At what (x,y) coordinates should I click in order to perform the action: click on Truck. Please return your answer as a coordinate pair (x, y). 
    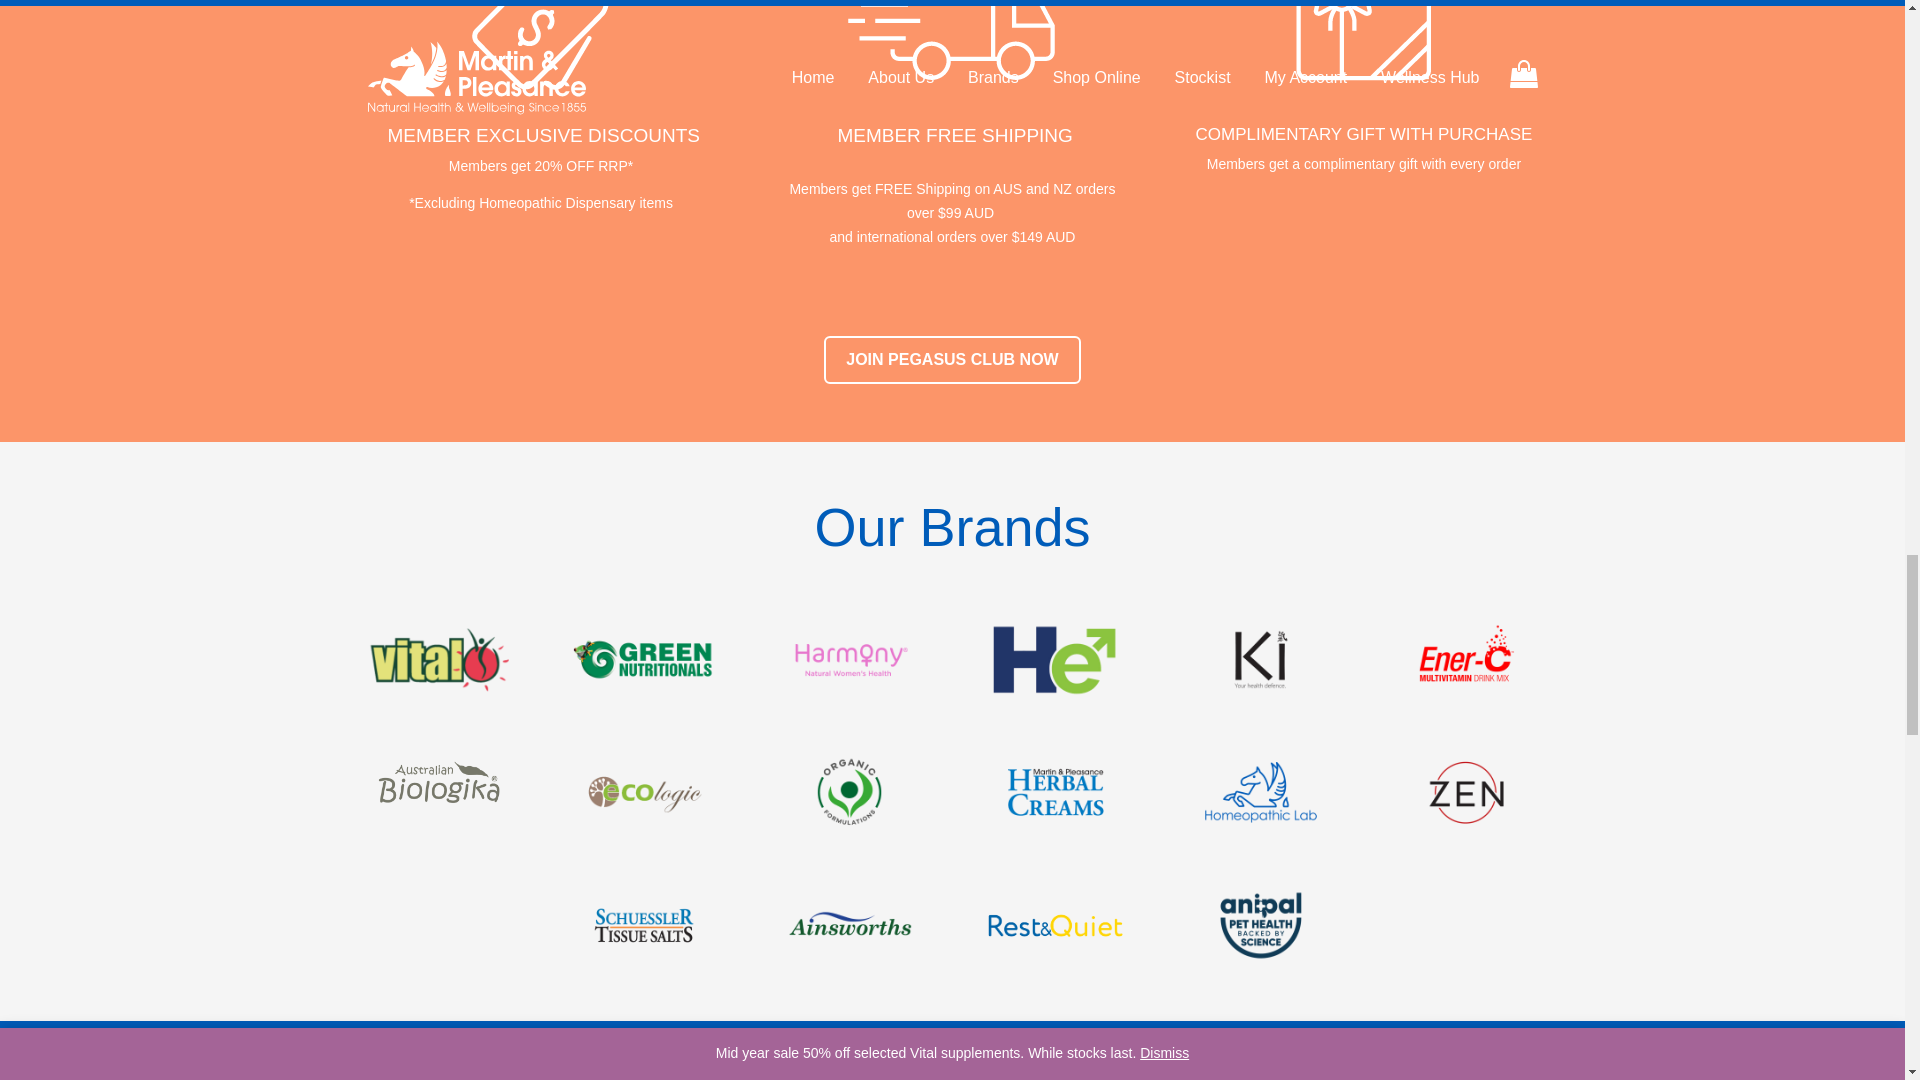
    Looking at the image, I should click on (952, 46).